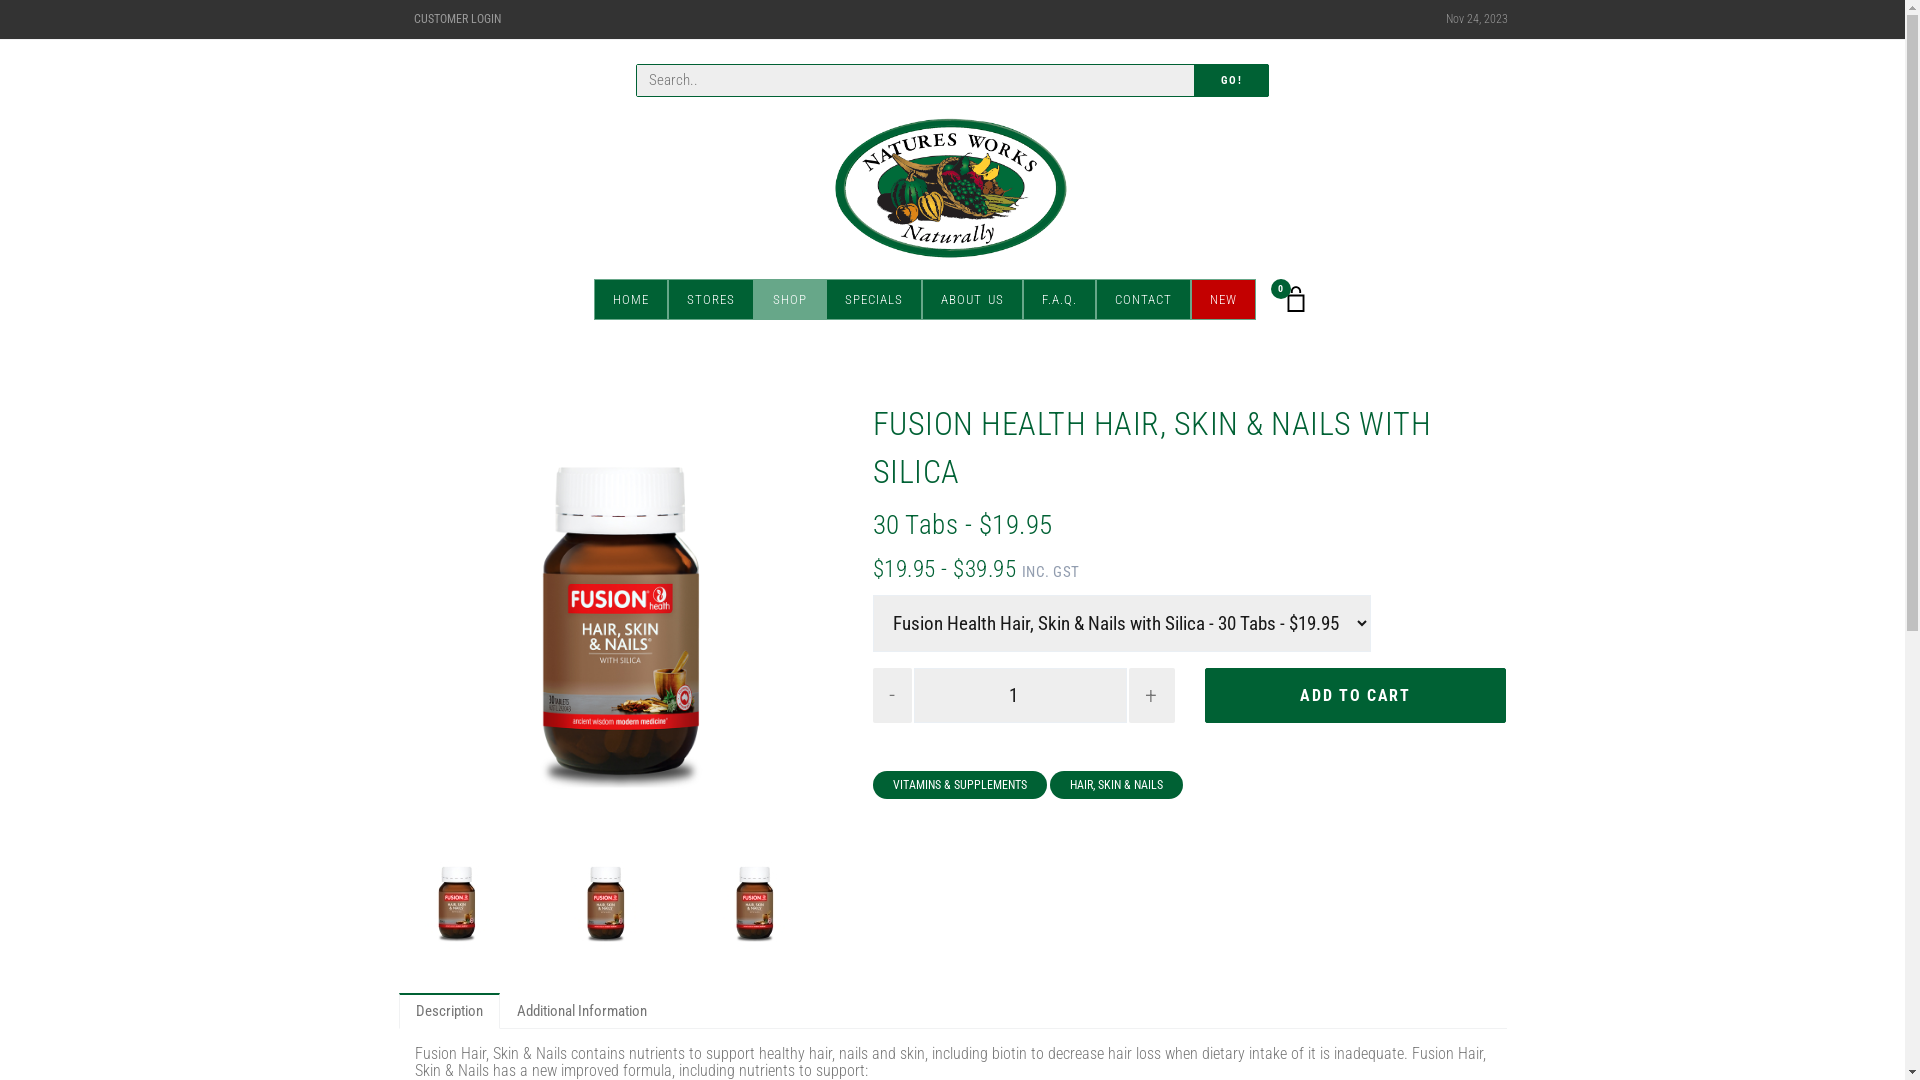 This screenshot has height=1080, width=1920. What do you see at coordinates (1152, 696) in the screenshot?
I see `+` at bounding box center [1152, 696].